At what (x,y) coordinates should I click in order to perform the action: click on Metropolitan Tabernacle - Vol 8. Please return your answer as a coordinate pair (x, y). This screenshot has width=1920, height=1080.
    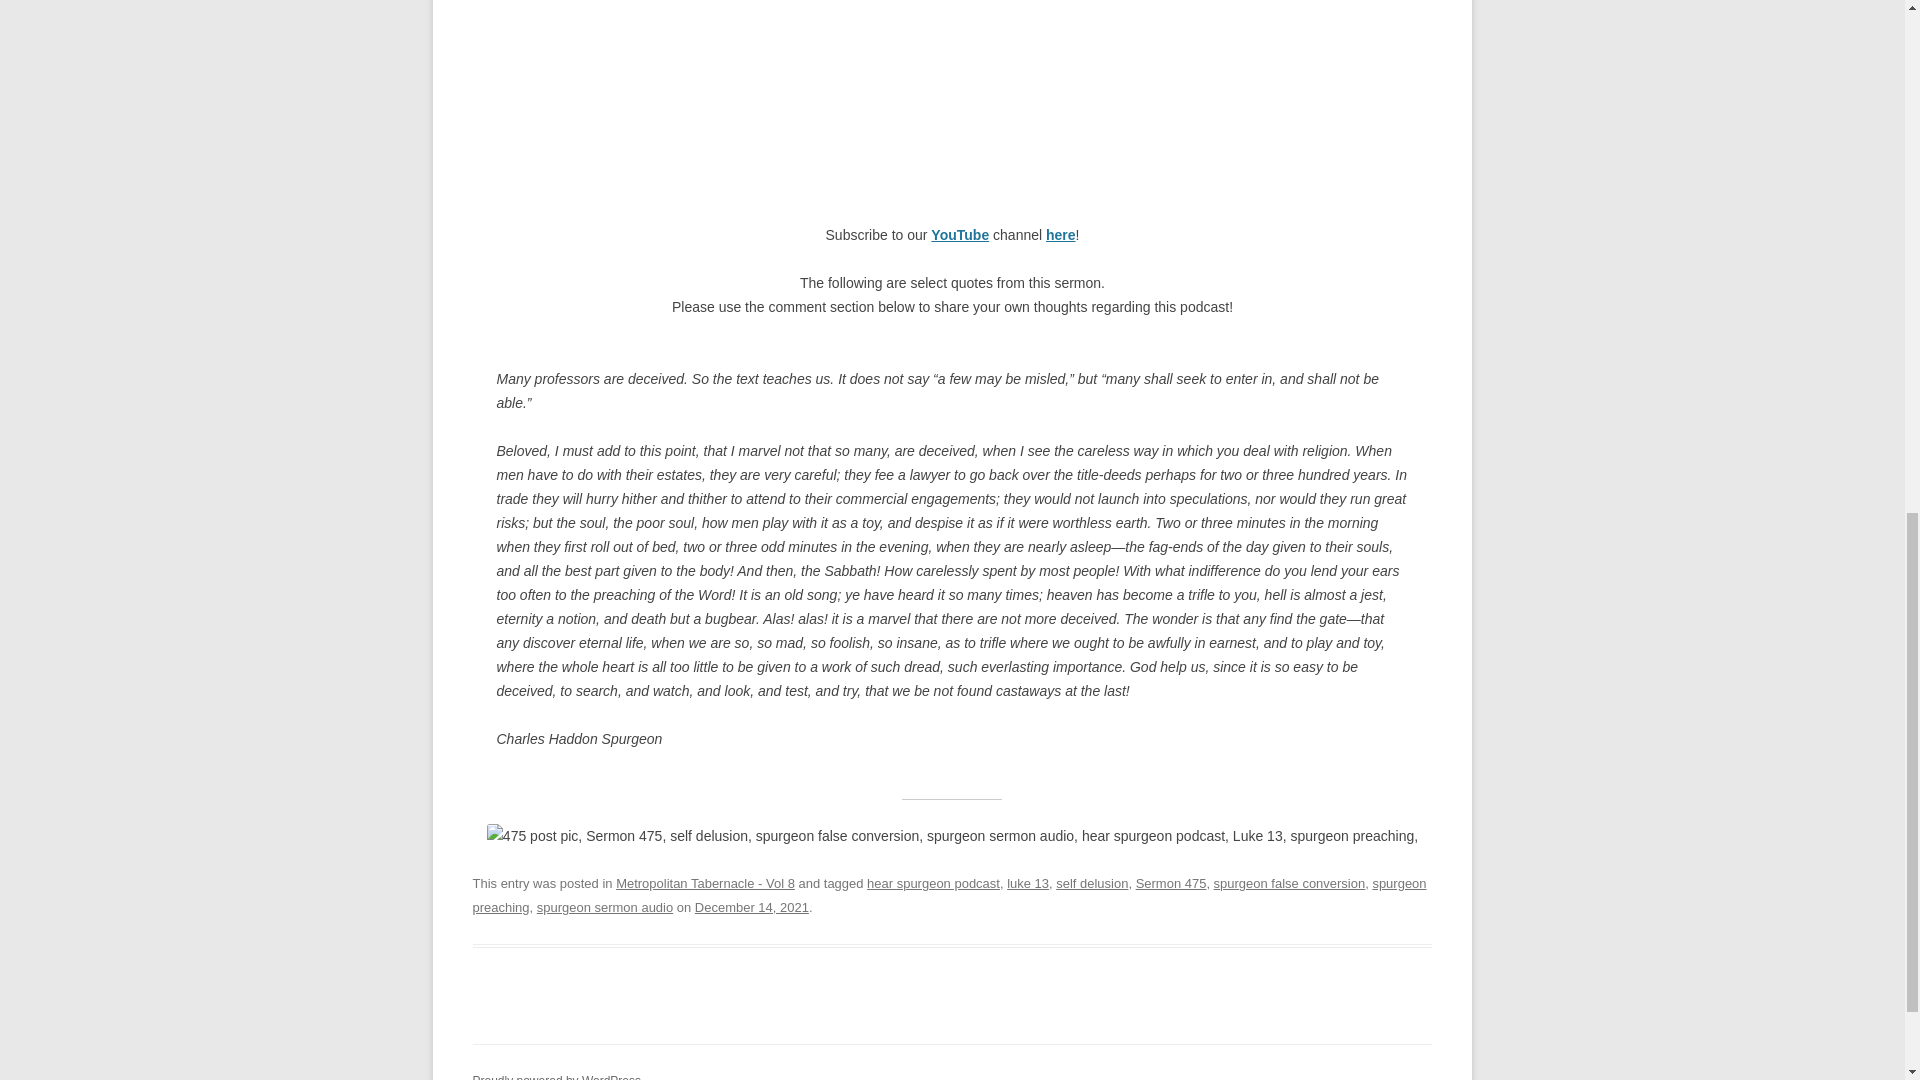
    Looking at the image, I should click on (705, 883).